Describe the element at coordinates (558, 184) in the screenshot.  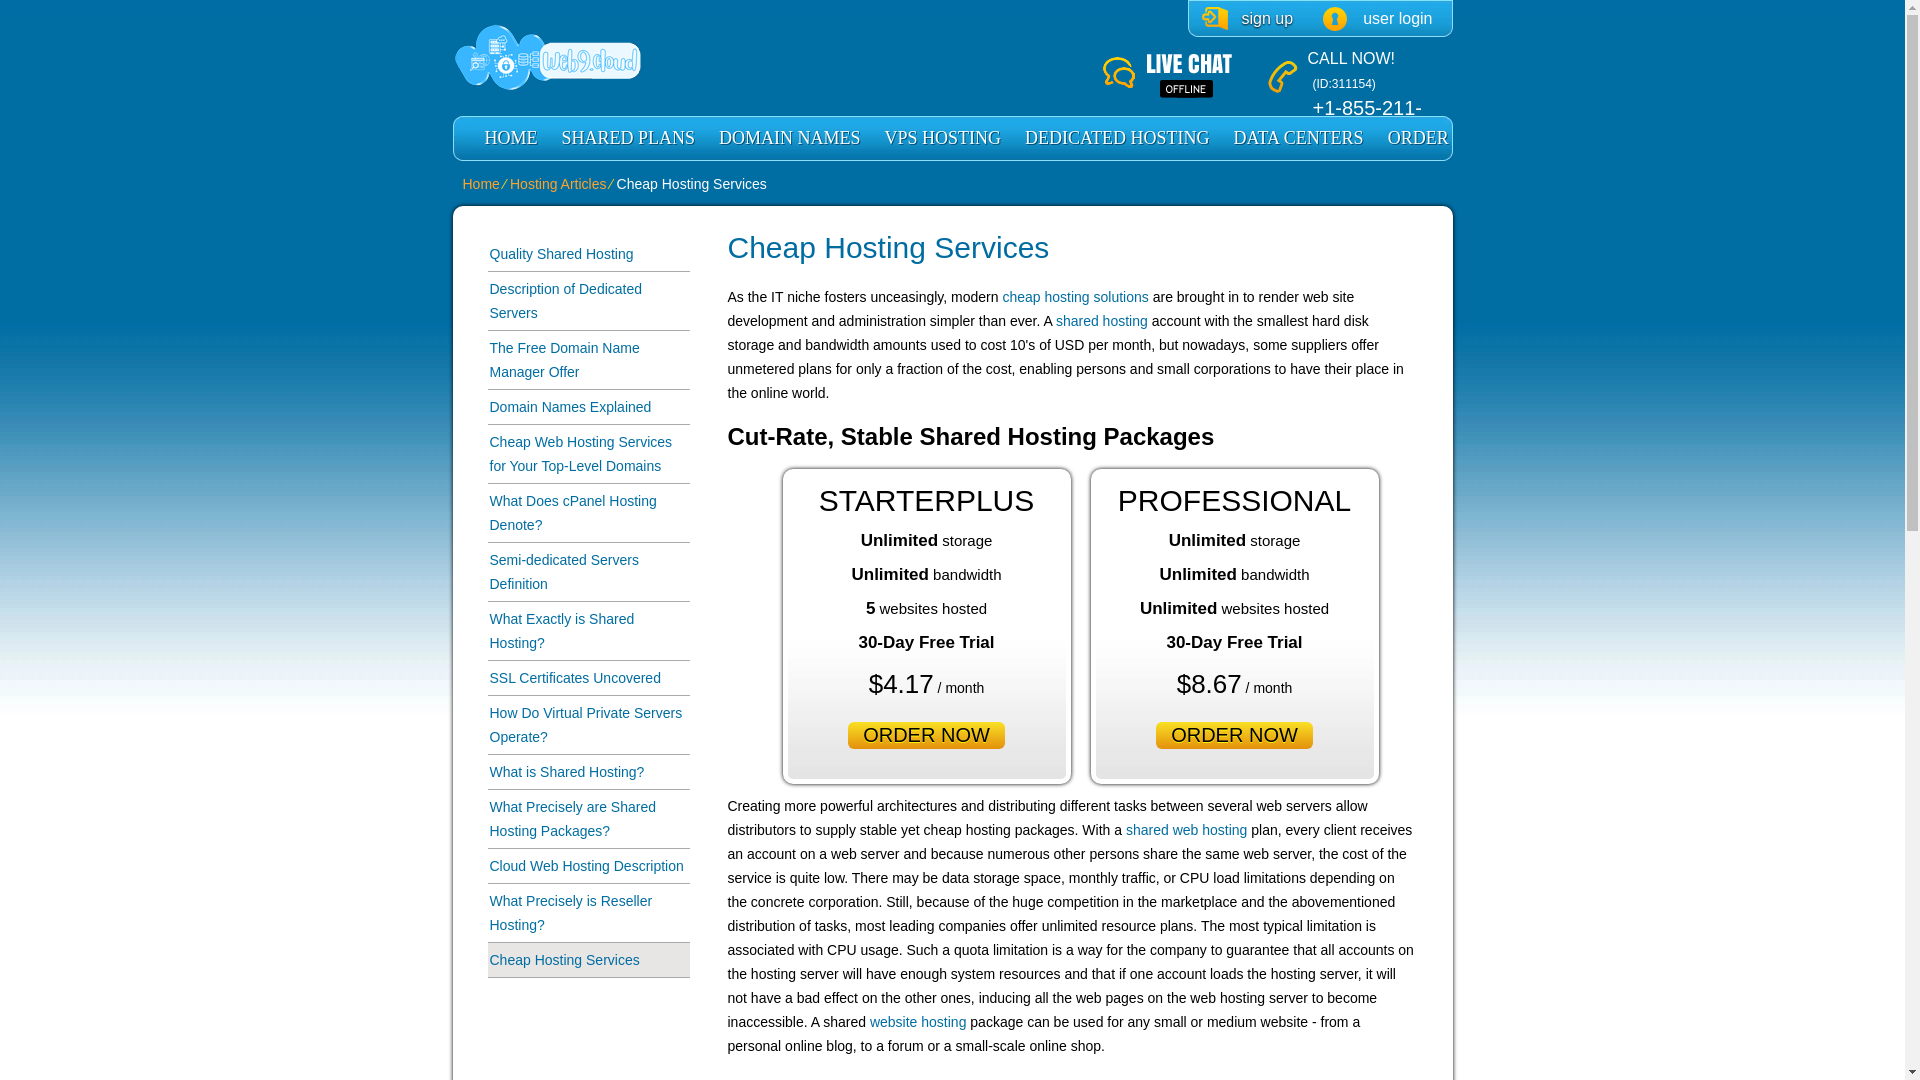
I see `Hosting Articles` at that location.